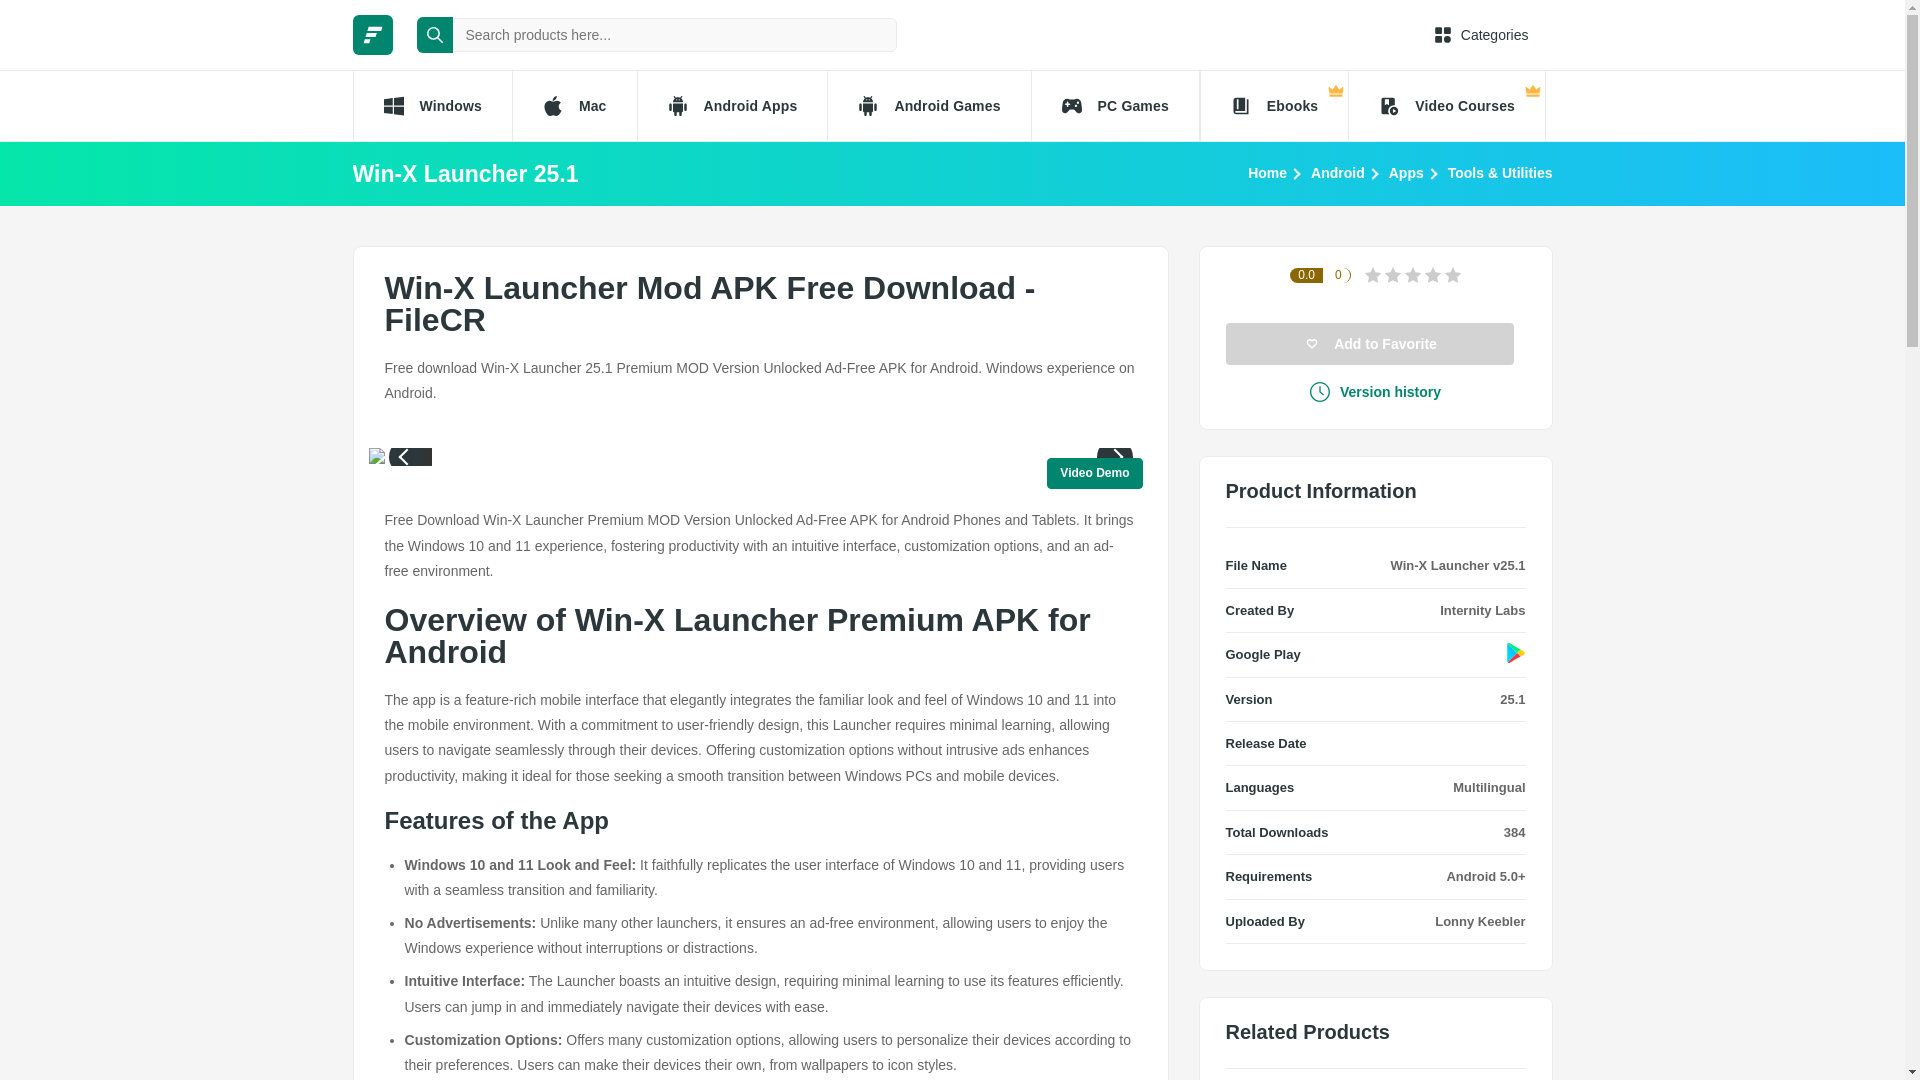 This screenshot has width=1920, height=1080. I want to click on Video Demo, so click(1094, 473).